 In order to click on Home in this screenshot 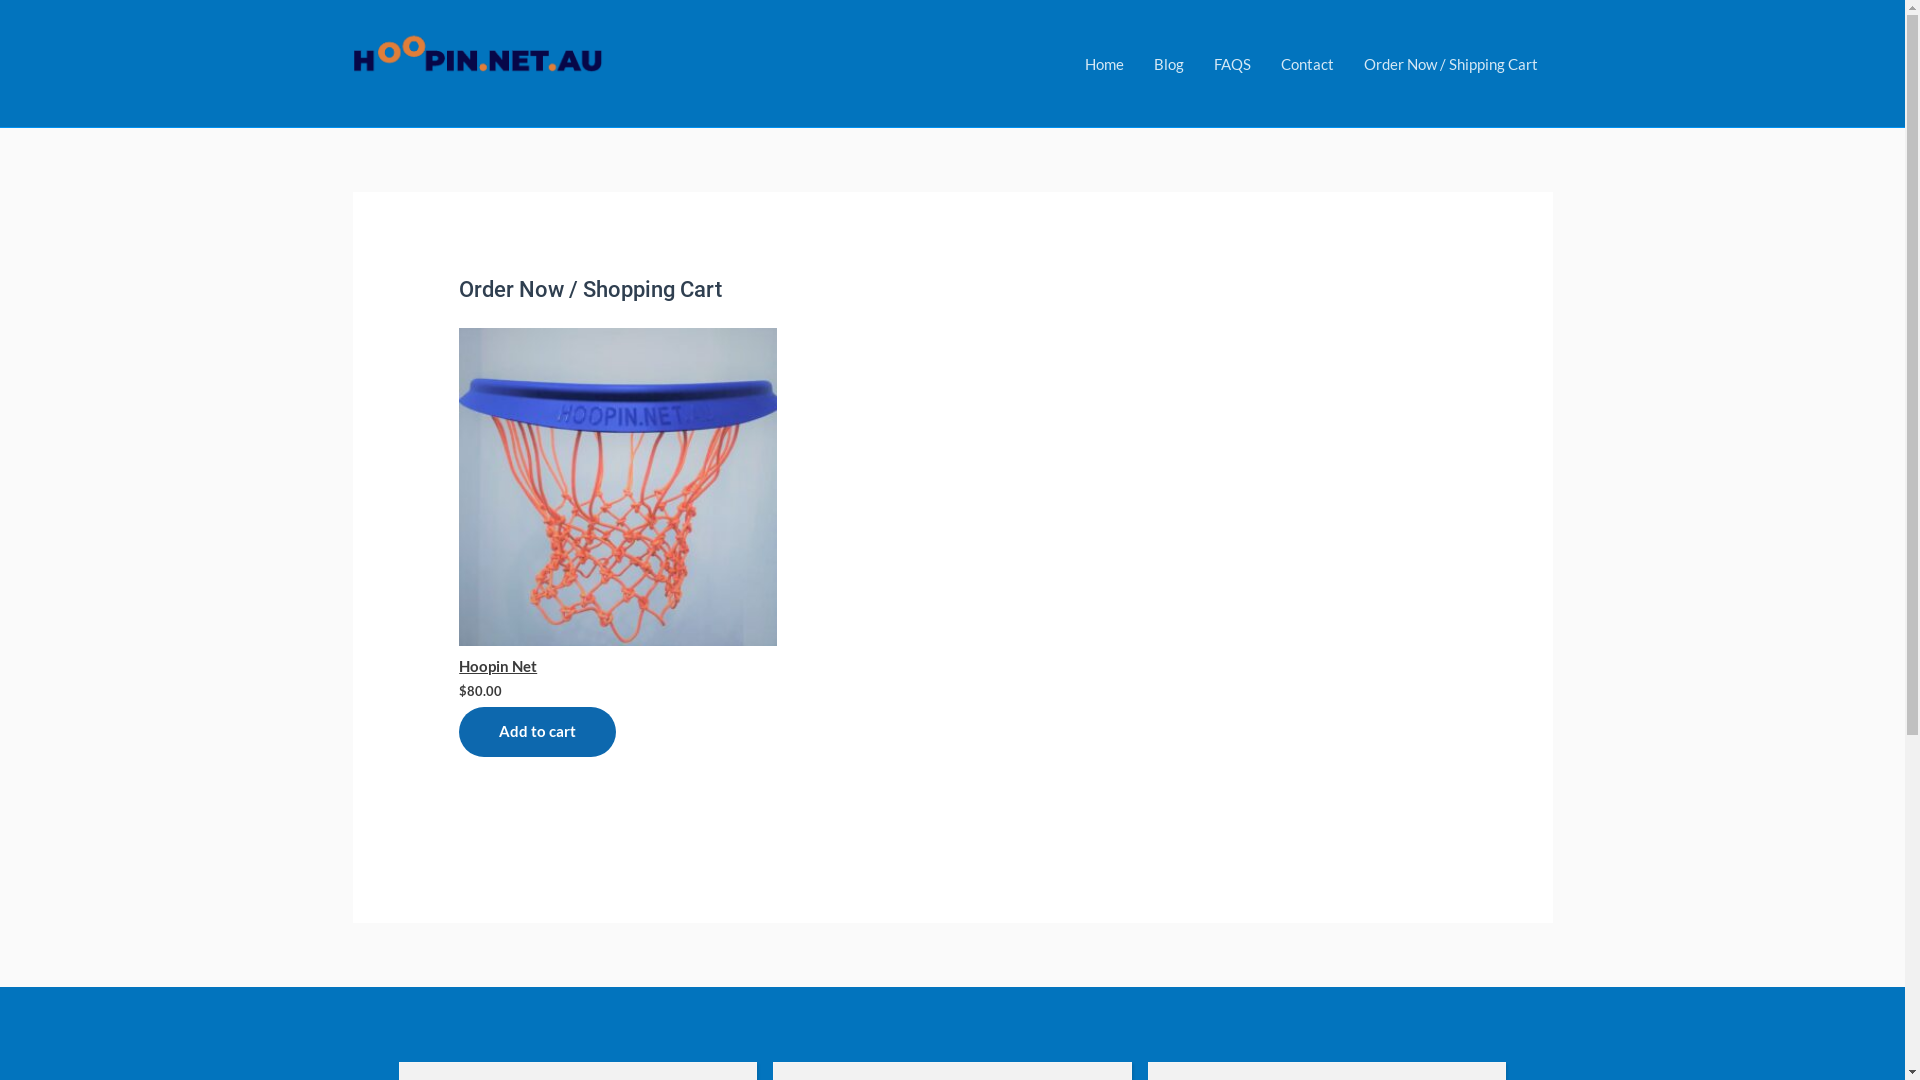, I will do `click(1104, 63)`.